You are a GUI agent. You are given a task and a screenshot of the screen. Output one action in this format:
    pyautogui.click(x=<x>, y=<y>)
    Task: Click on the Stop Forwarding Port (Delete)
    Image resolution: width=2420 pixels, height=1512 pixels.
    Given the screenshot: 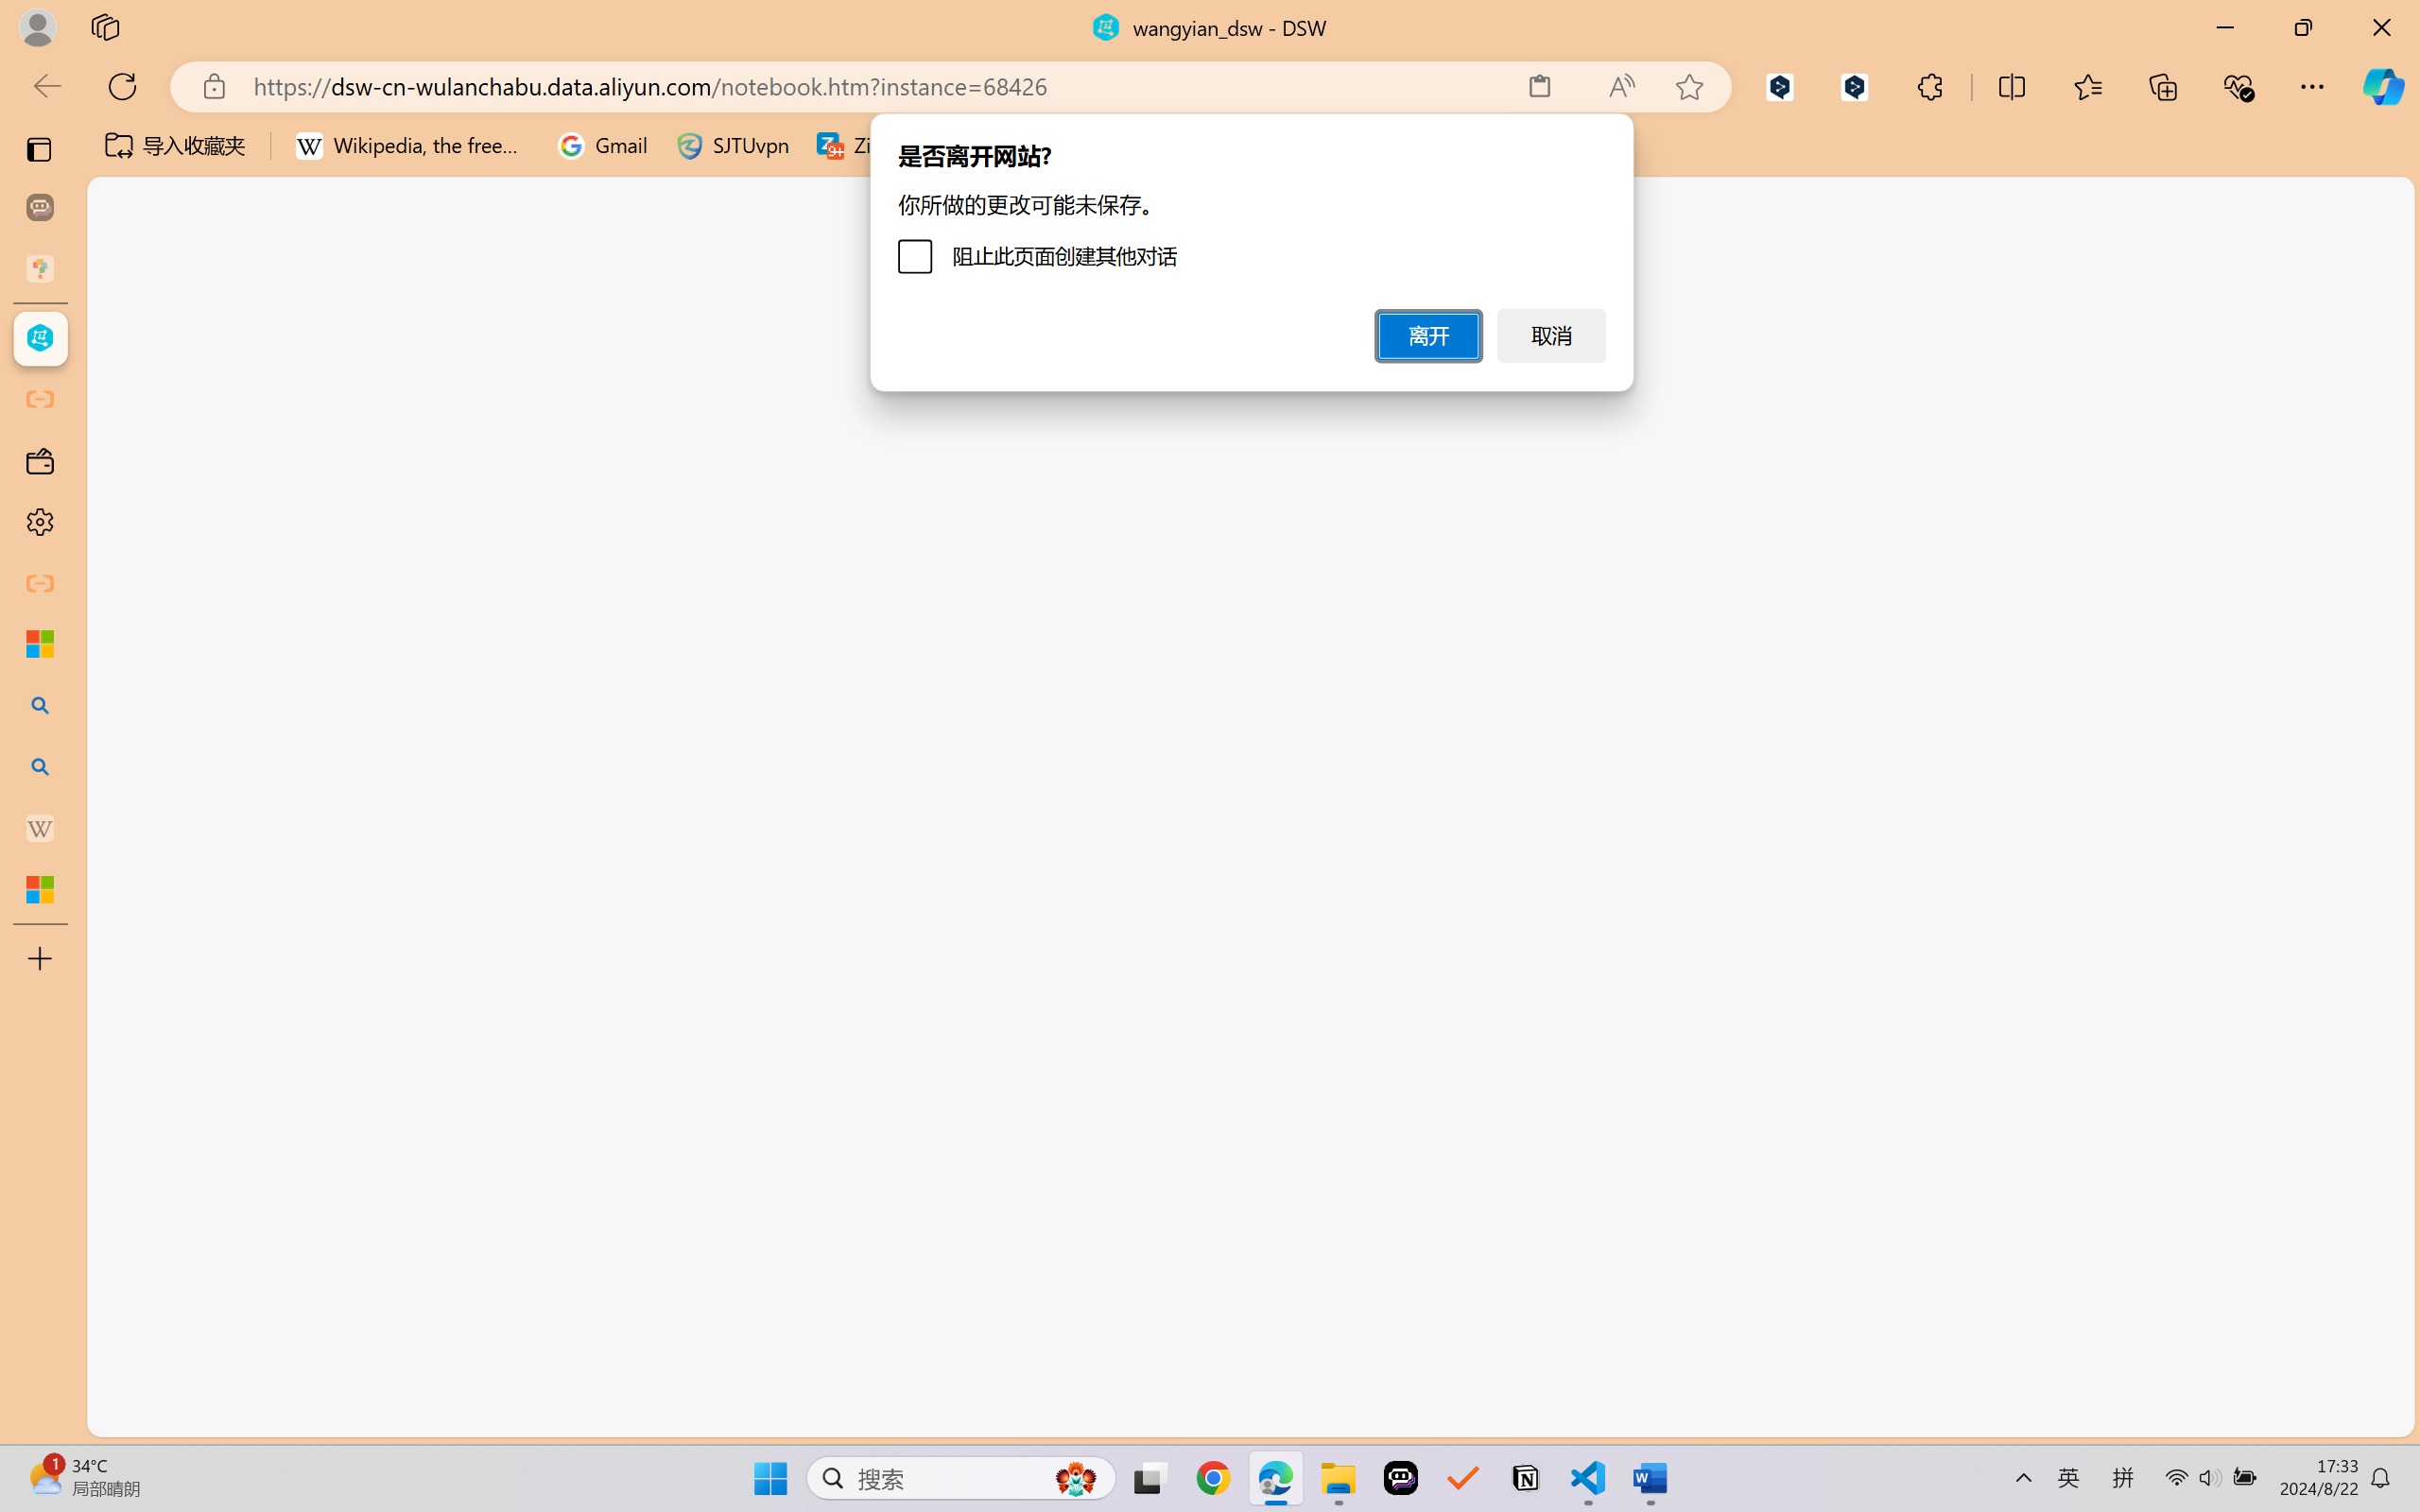 What is the action you would take?
    pyautogui.click(x=726, y=462)
    